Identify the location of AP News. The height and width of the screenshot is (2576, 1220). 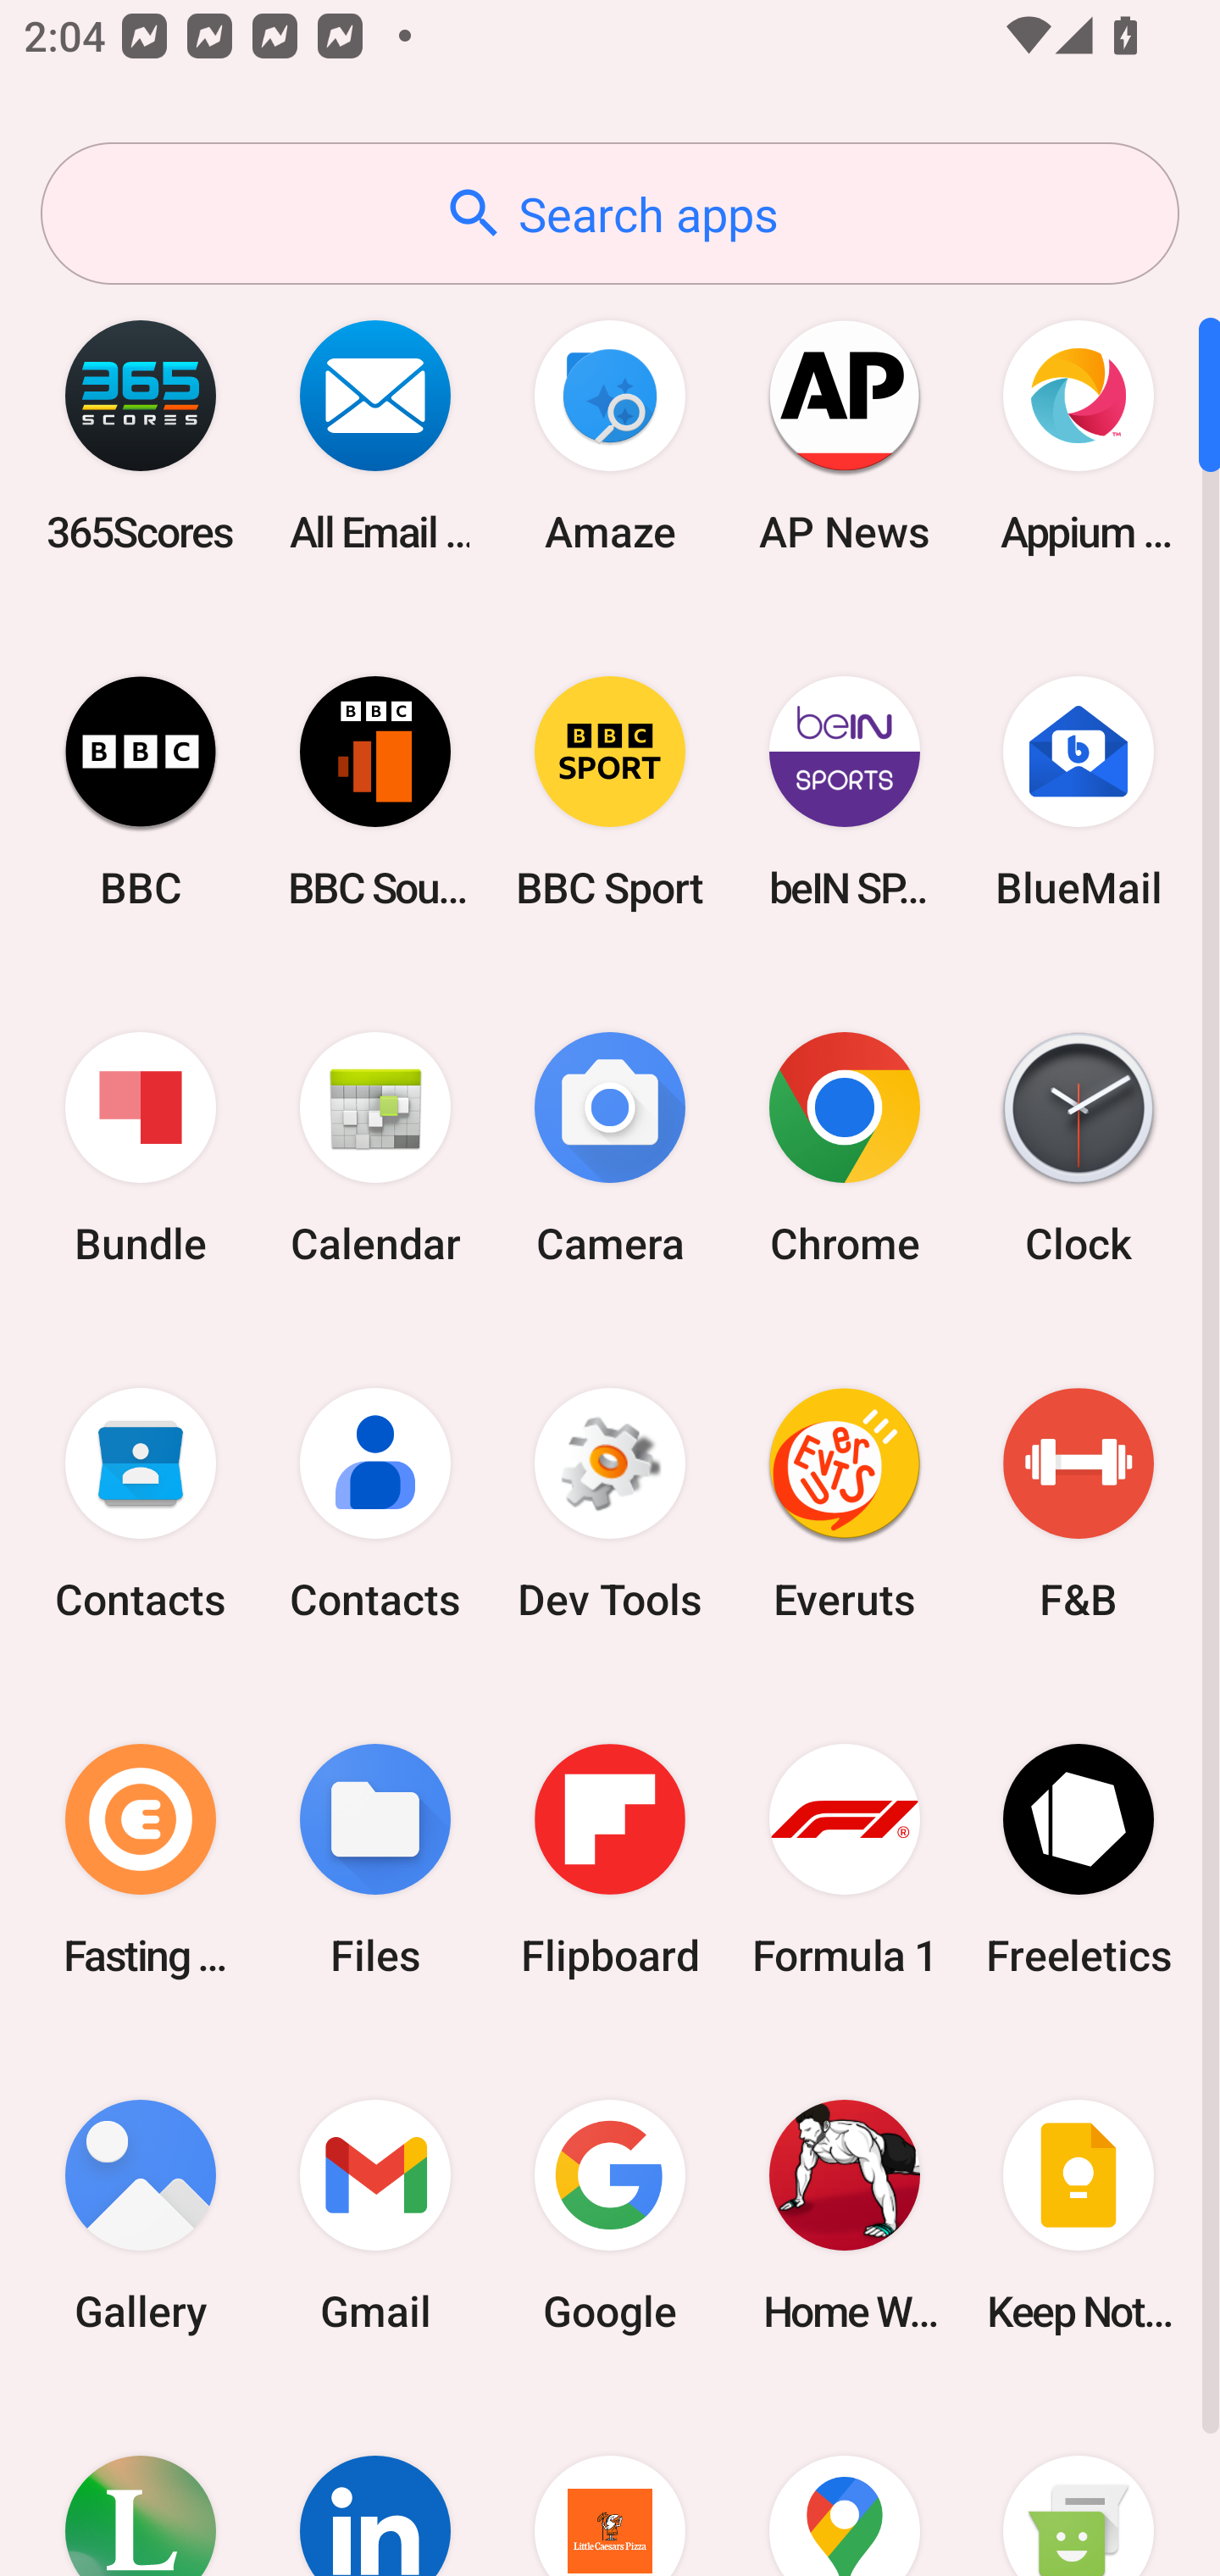
(844, 436).